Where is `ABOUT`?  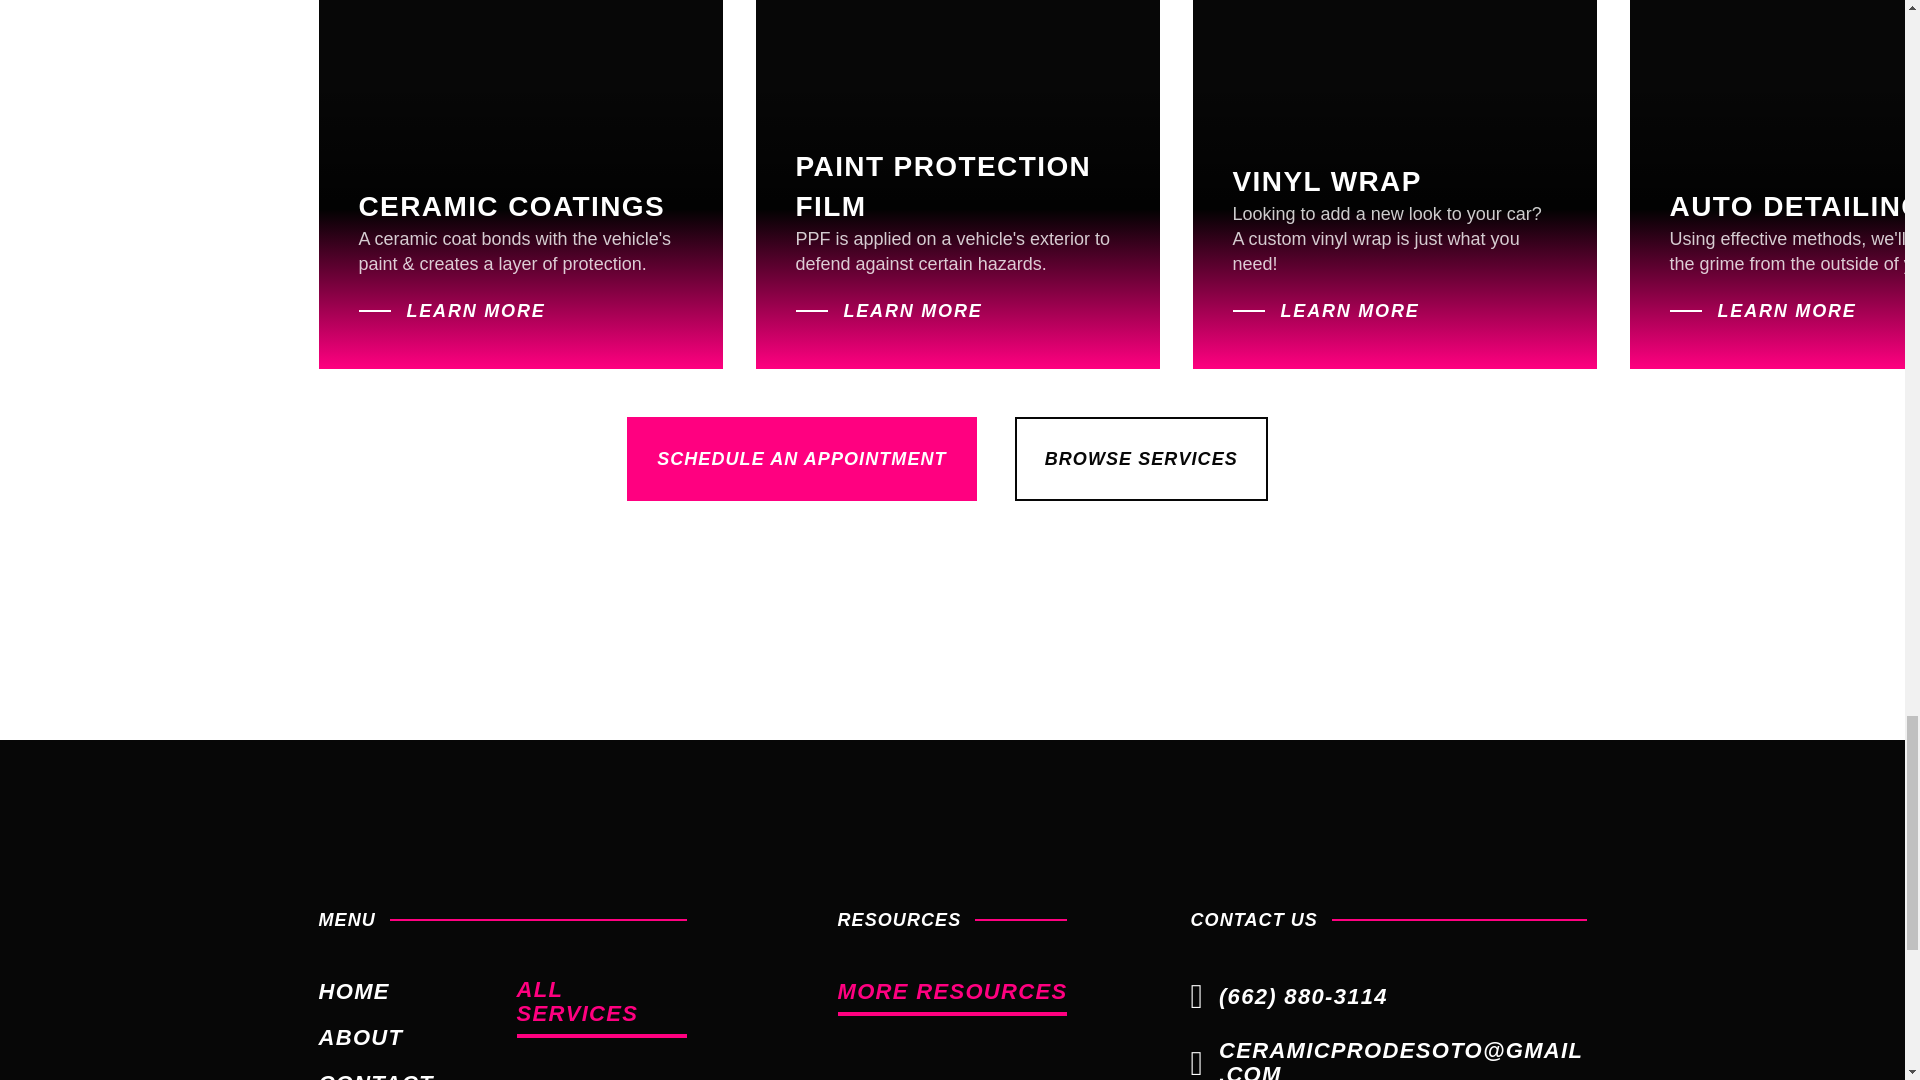 ABOUT is located at coordinates (360, 1036).